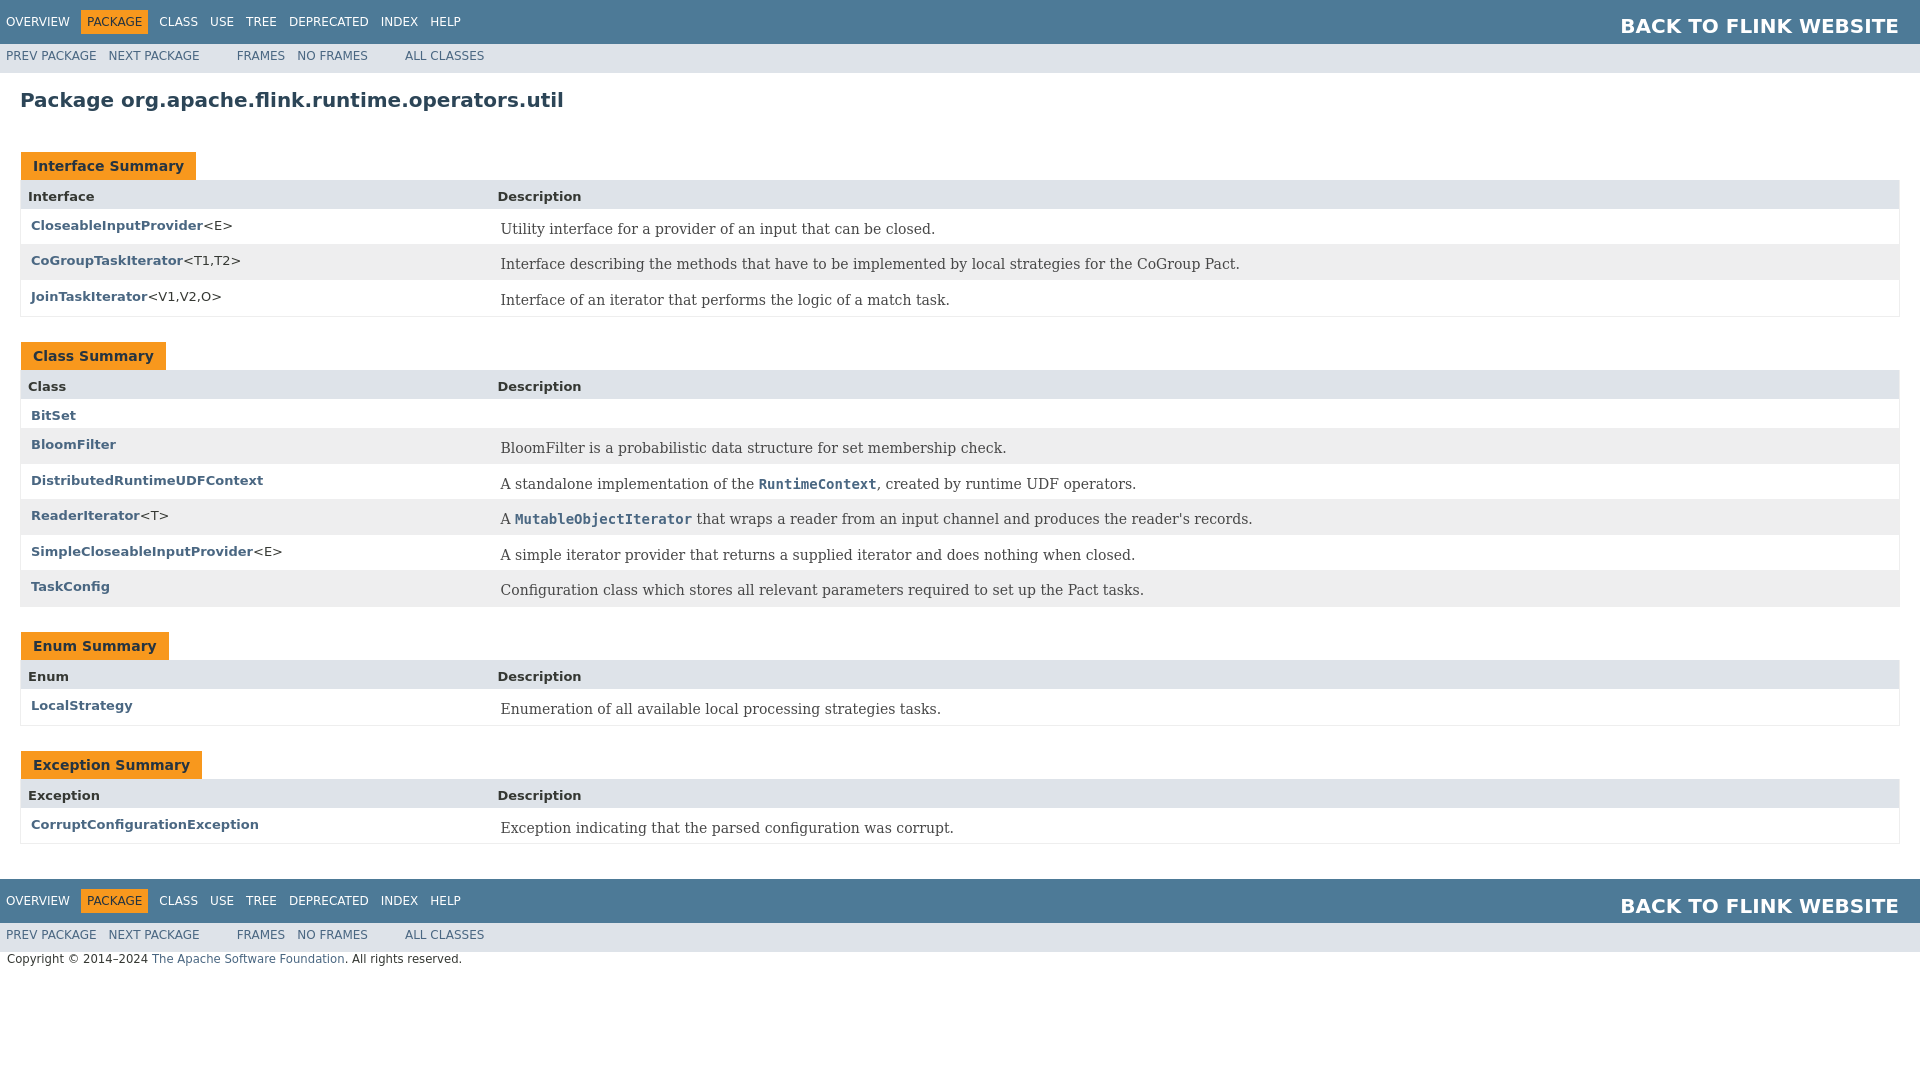 Image resolution: width=1920 pixels, height=1080 pixels. Describe the element at coordinates (444, 55) in the screenshot. I see `ALL CLASSES` at that location.